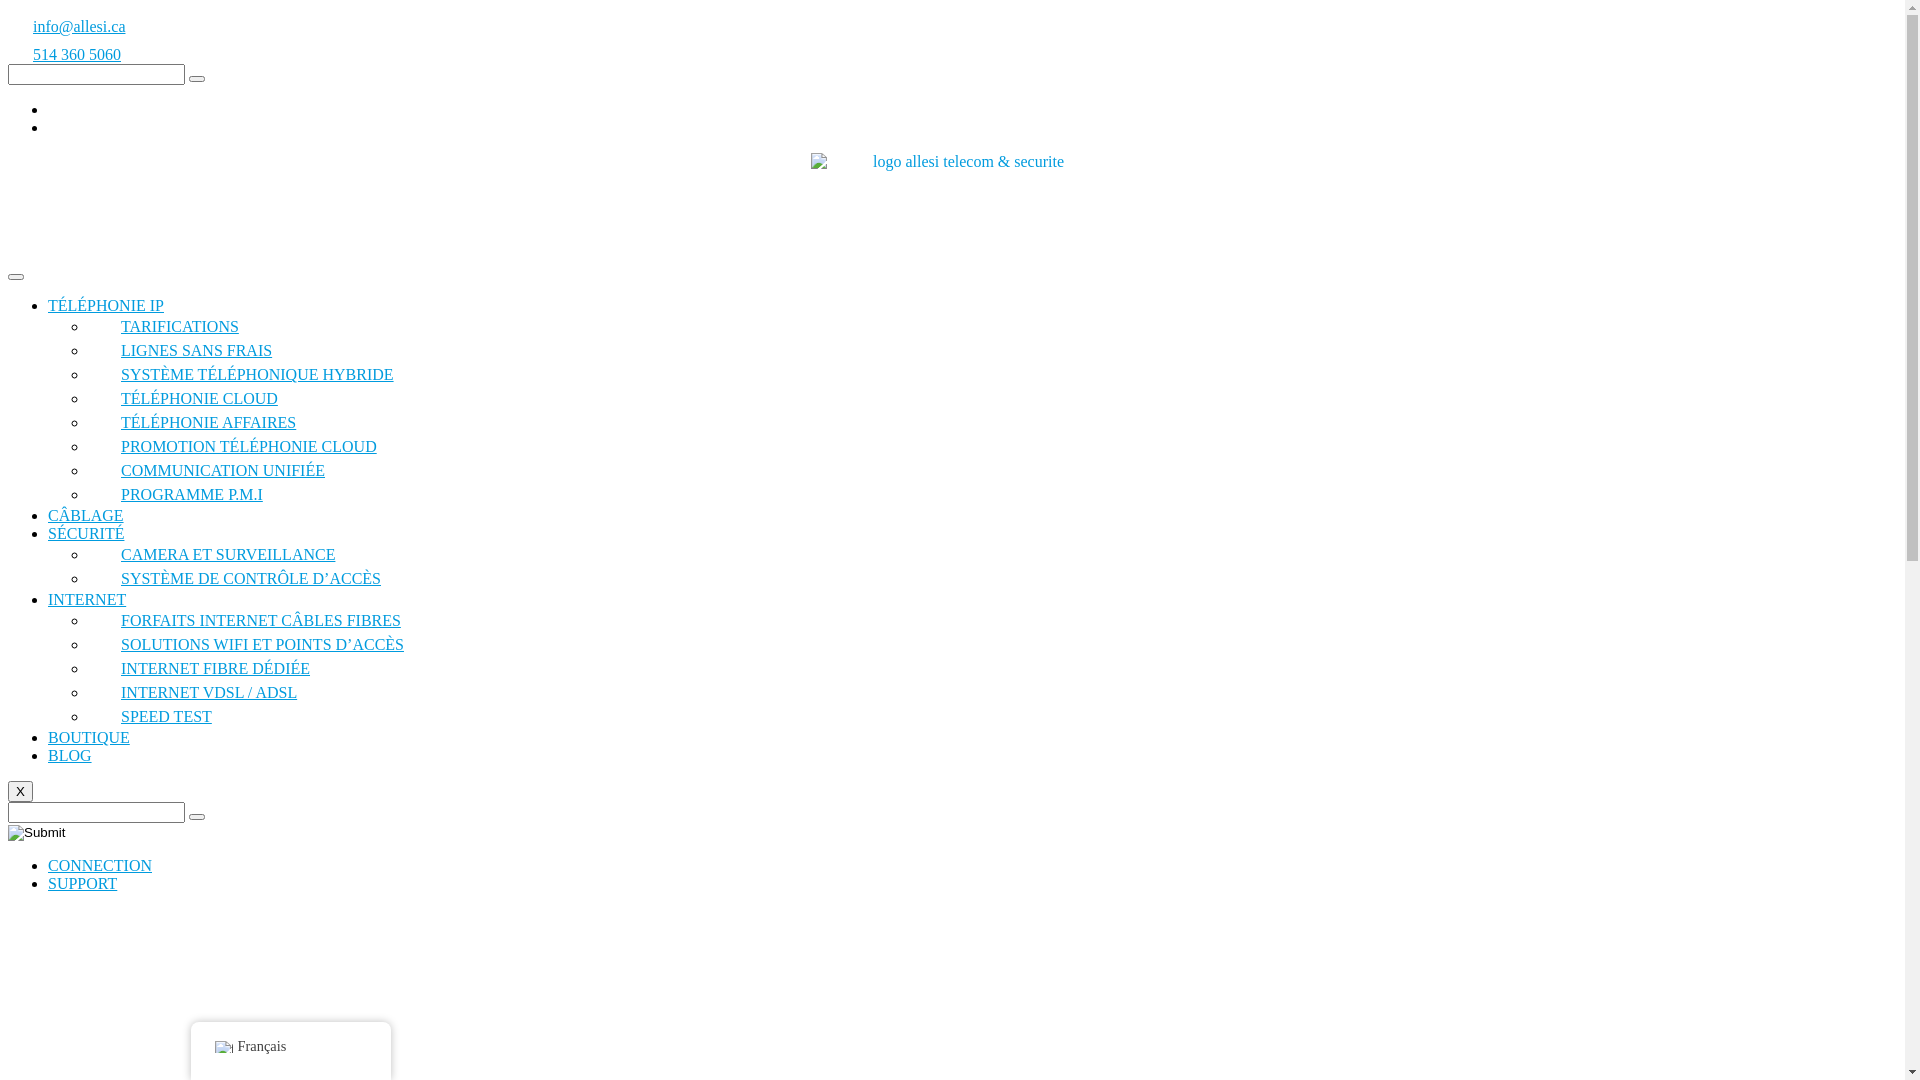  What do you see at coordinates (202, 494) in the screenshot?
I see `PROGRAMME P.M.I` at bounding box center [202, 494].